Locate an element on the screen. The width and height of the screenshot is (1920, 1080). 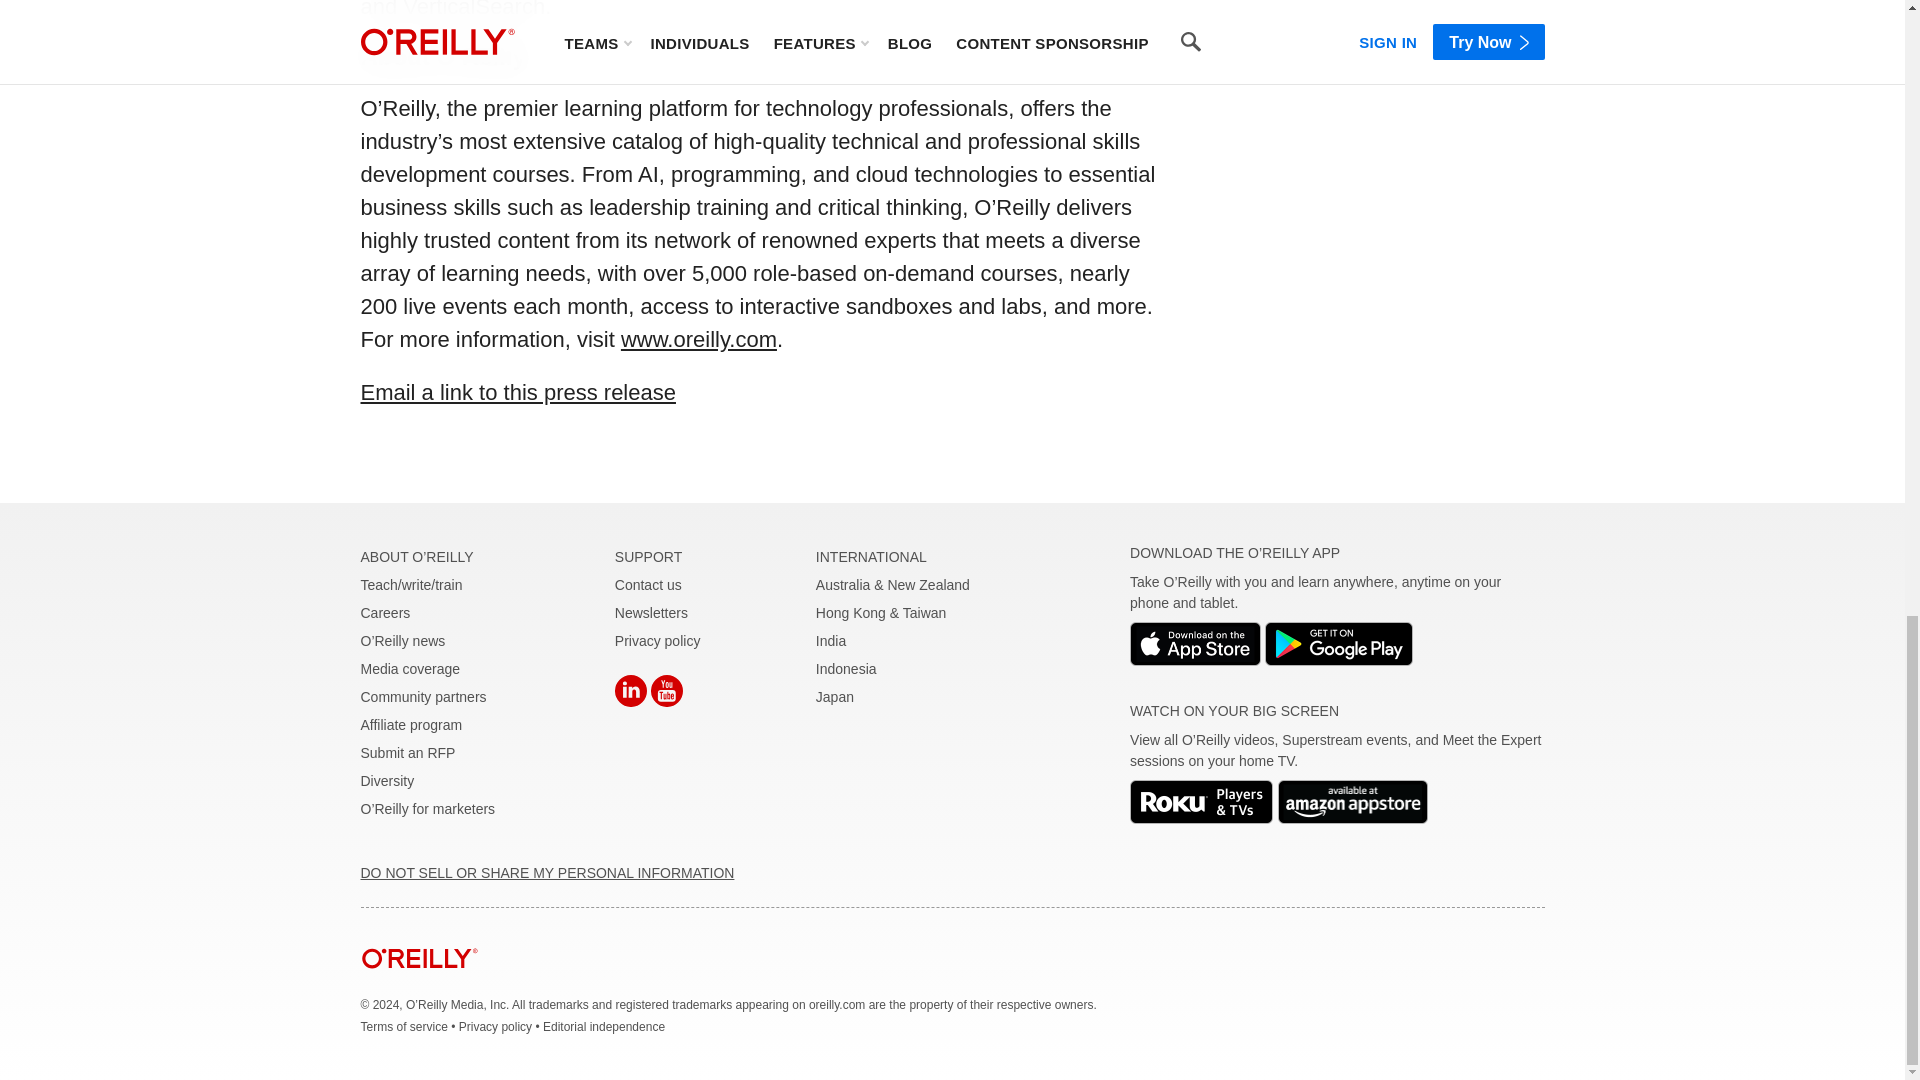
Affiliate program is located at coordinates (411, 725).